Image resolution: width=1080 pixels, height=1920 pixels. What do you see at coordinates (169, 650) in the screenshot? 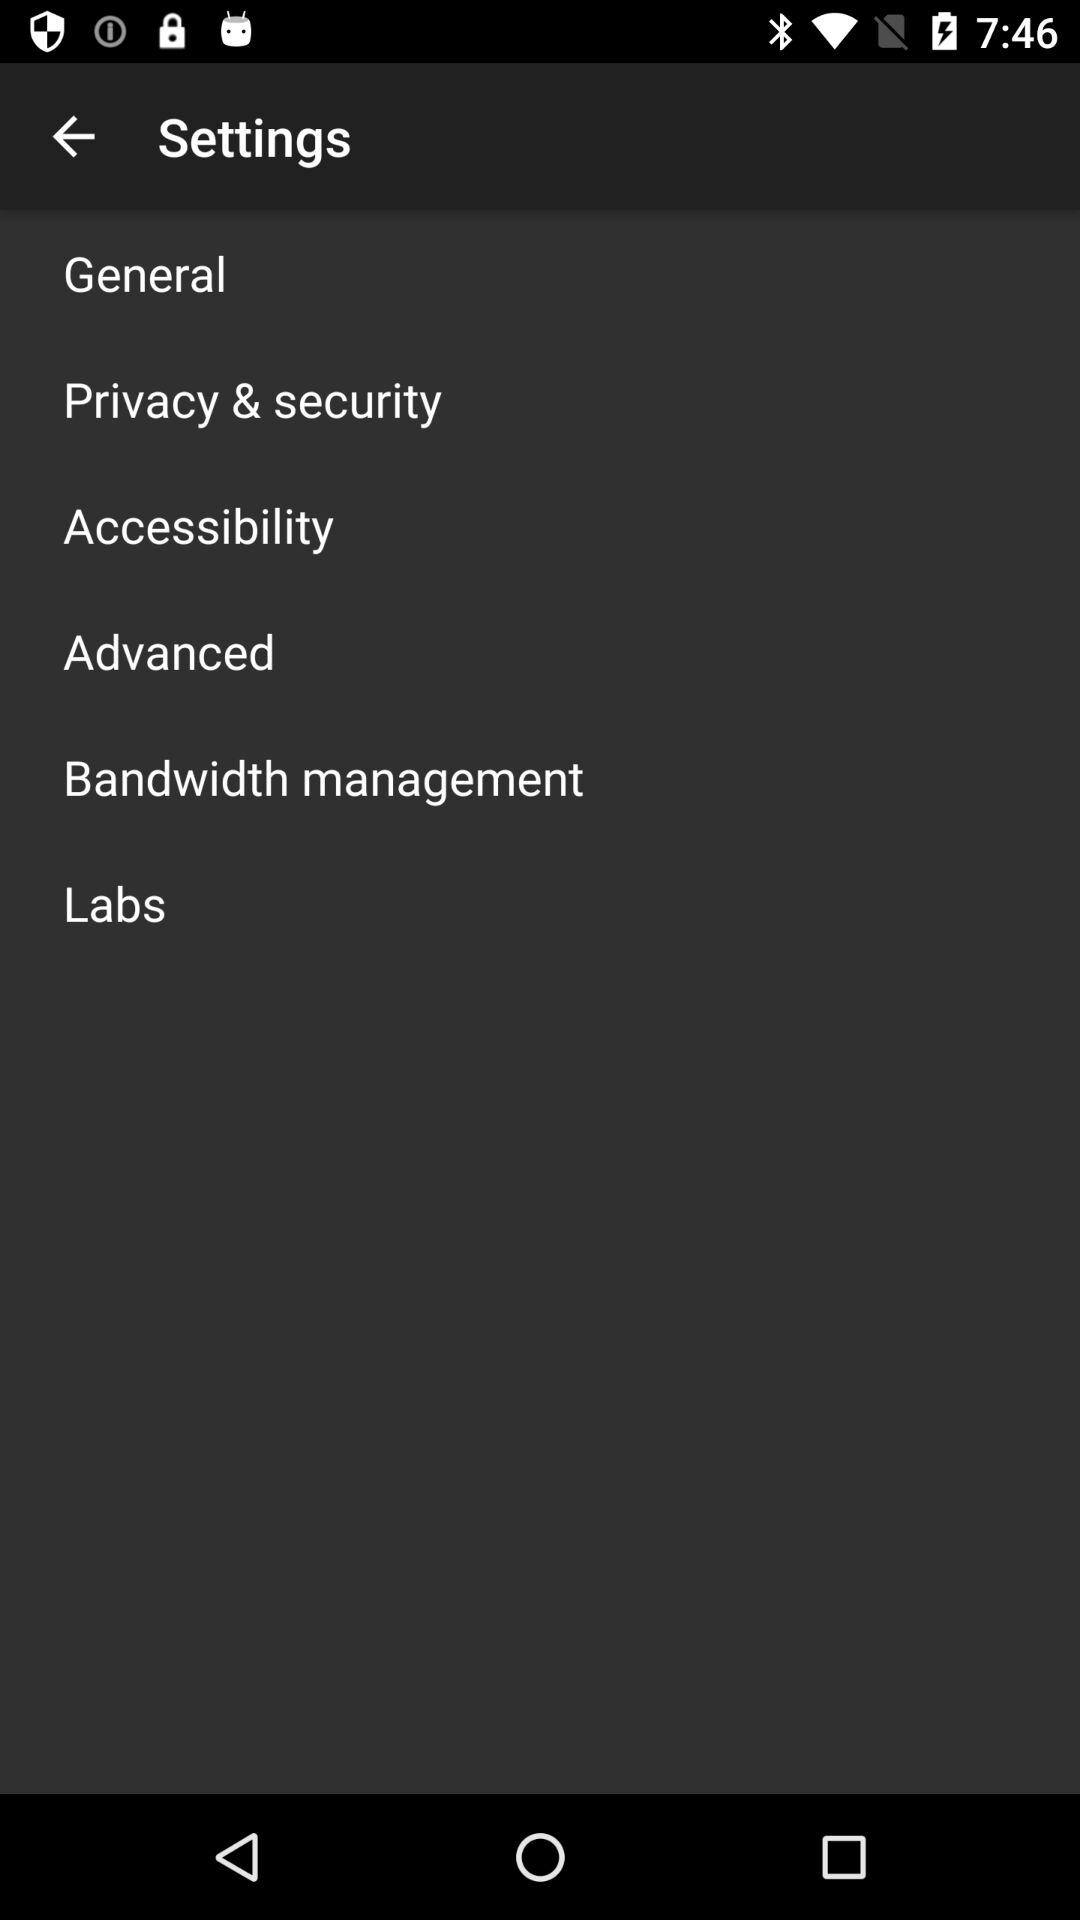
I see `jump to the advanced item` at bounding box center [169, 650].